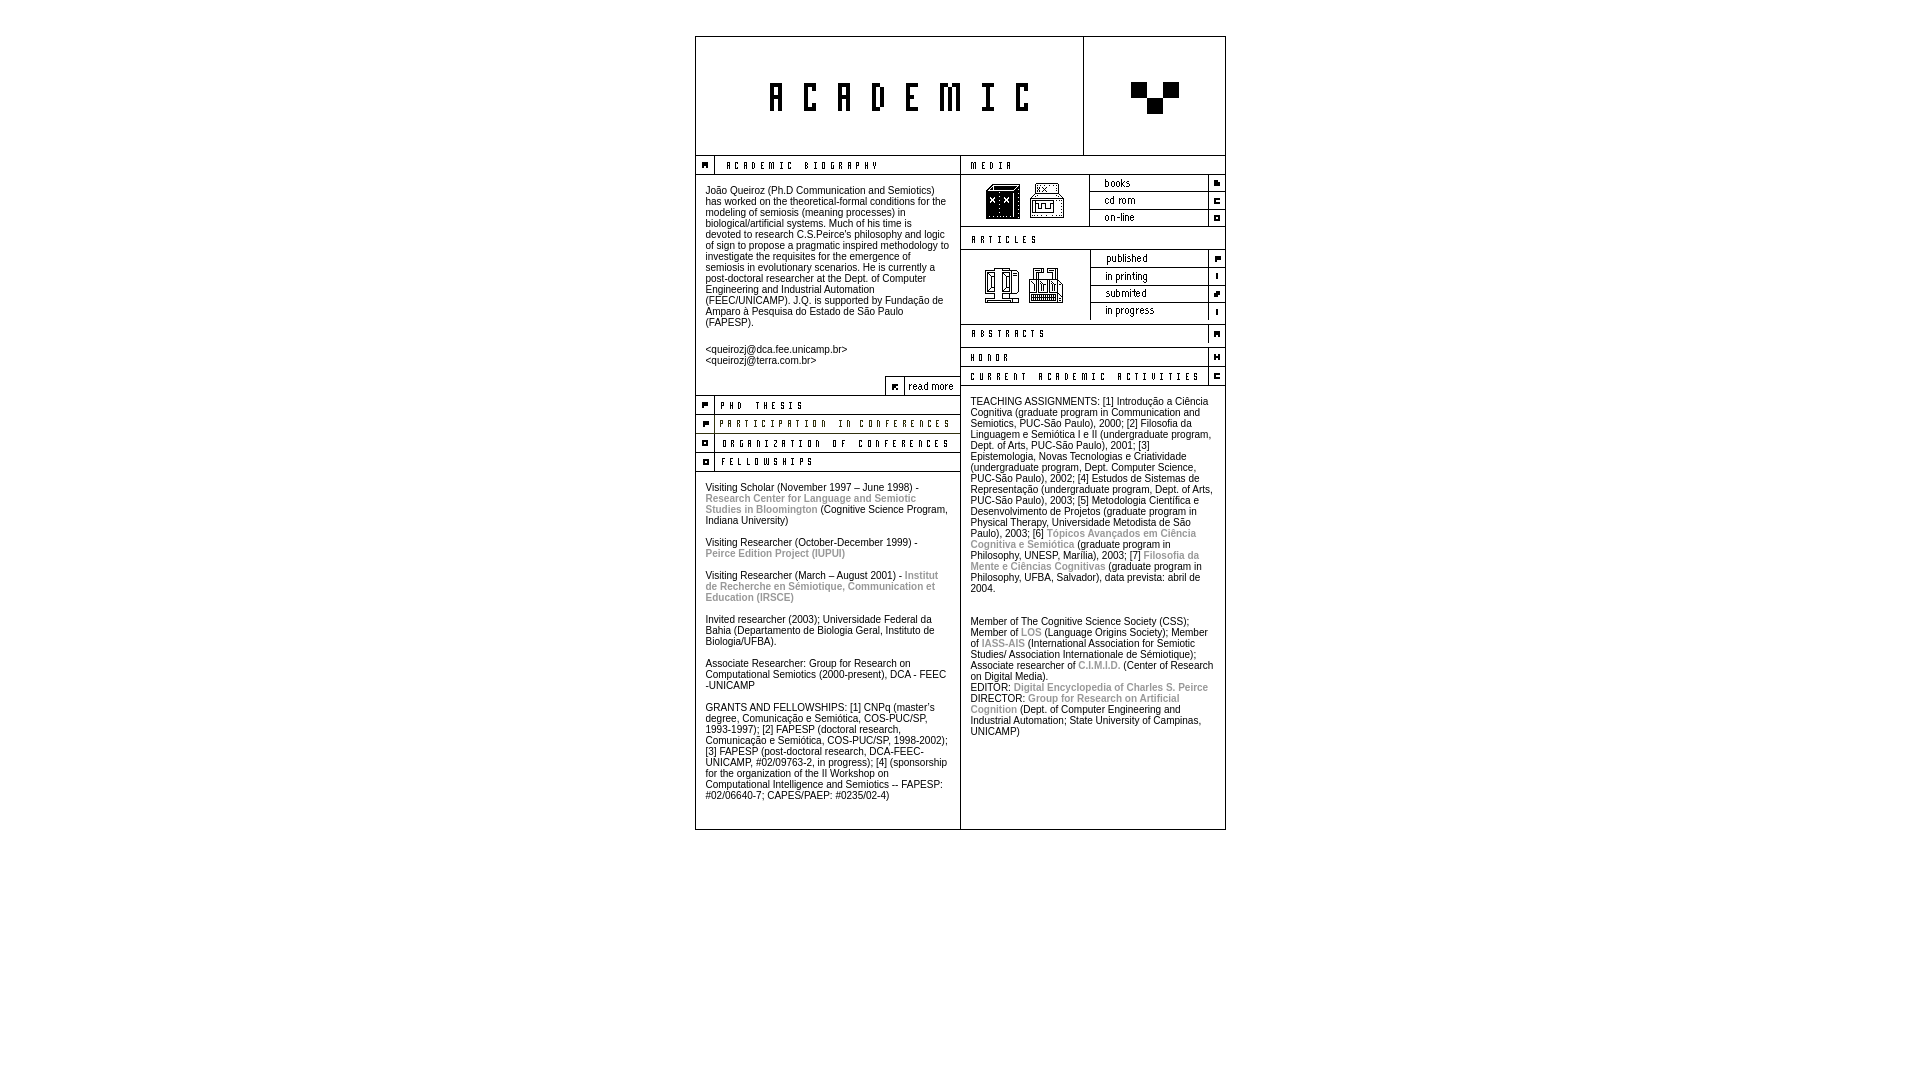 The image size is (1920, 1080). I want to click on Digital Encyclopedia of Charles S. Peirce, so click(1110, 688).